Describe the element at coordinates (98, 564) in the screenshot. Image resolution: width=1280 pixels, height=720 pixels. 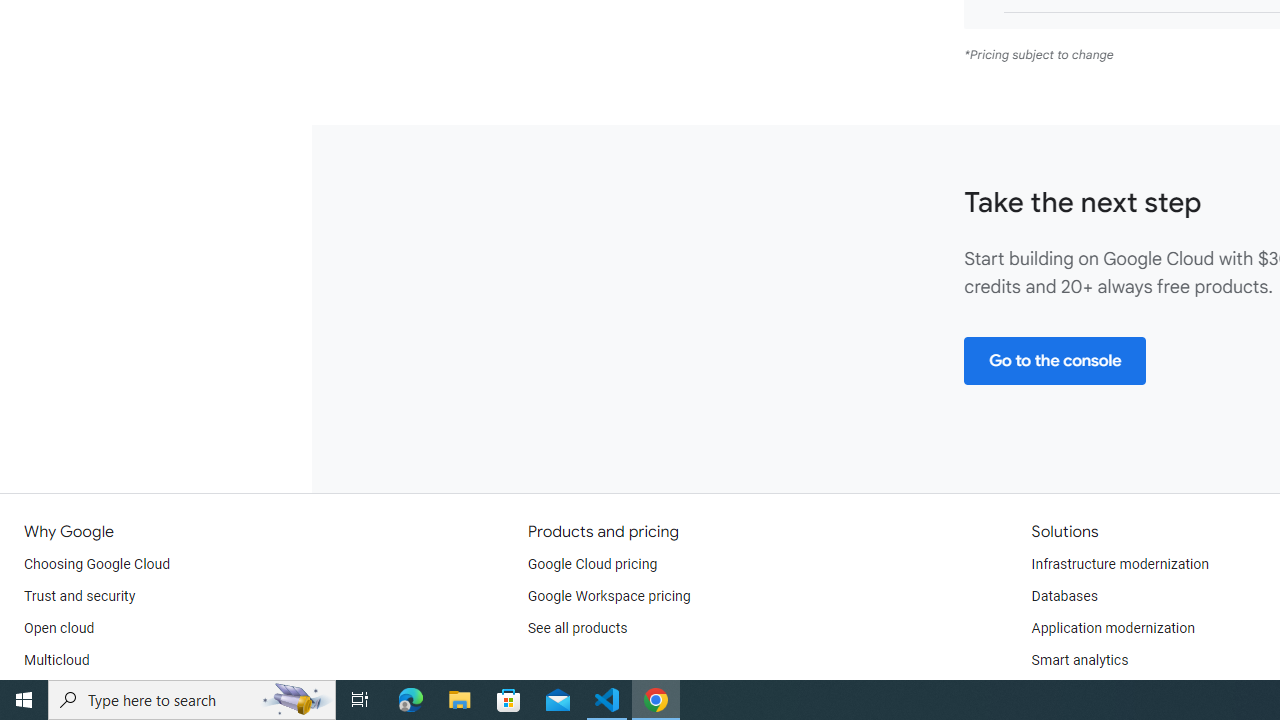
I see `Choosing Google Cloud` at that location.